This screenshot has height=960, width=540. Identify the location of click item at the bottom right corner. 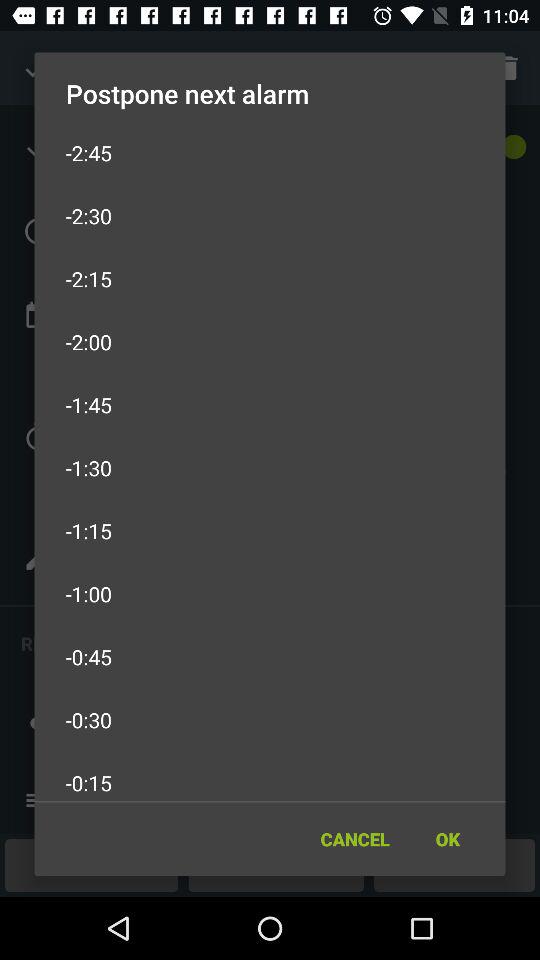
(447, 838).